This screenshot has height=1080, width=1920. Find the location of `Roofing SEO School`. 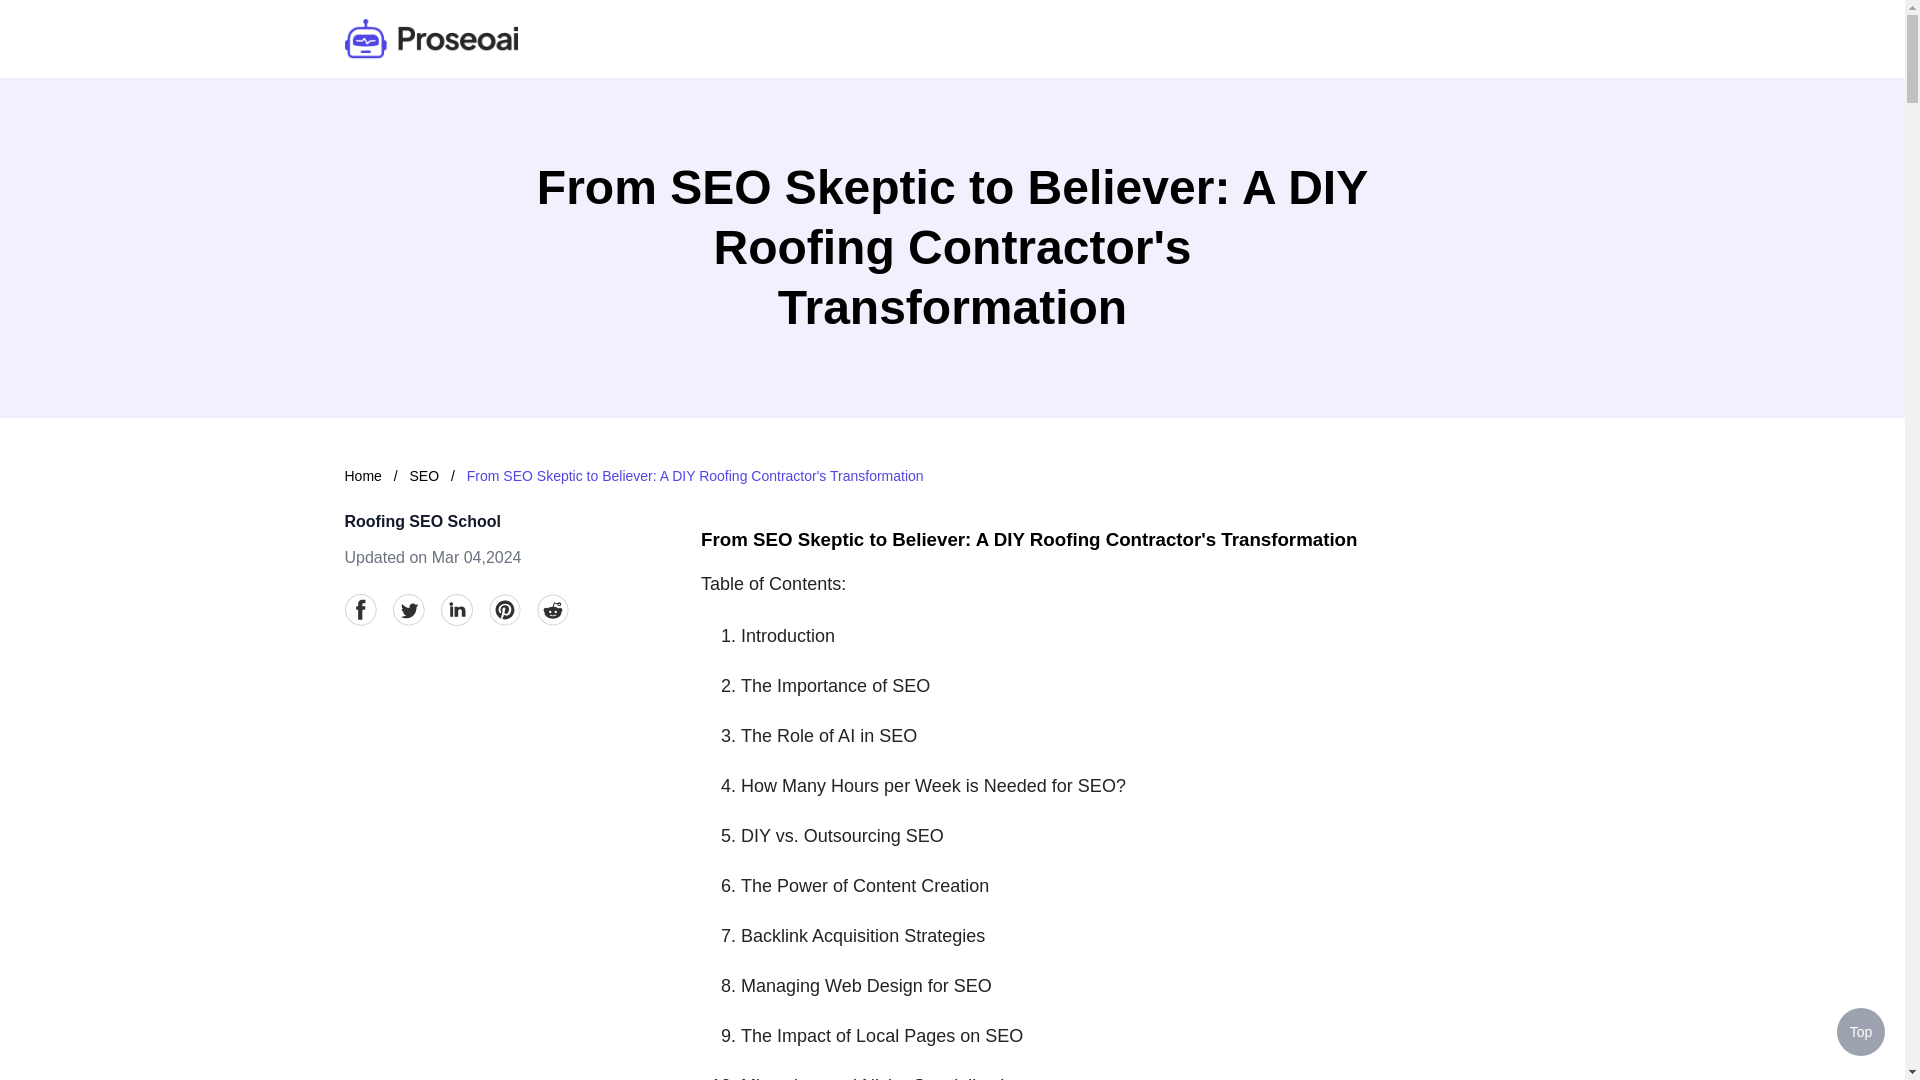

Roofing SEO School is located at coordinates (421, 522).